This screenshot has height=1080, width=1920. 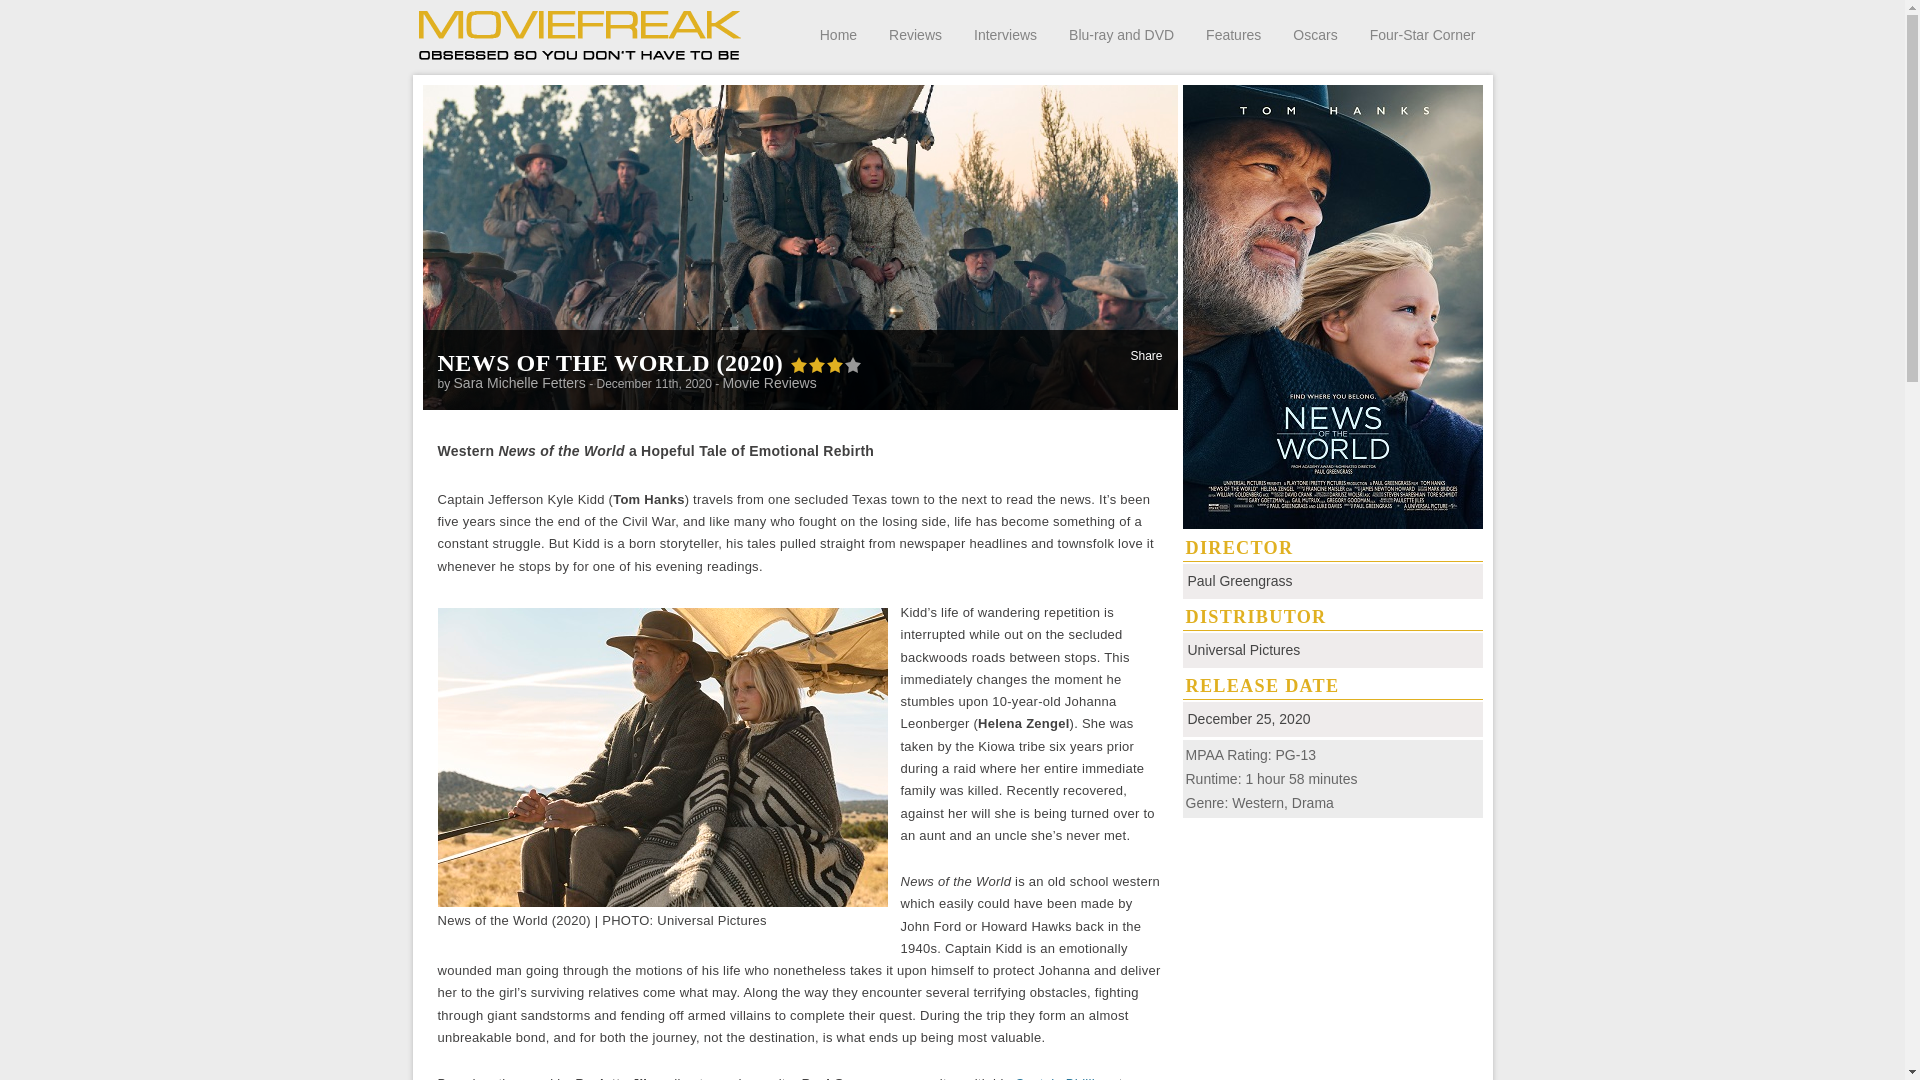 I want to click on Sara Michelle Fetters, so click(x=519, y=382).